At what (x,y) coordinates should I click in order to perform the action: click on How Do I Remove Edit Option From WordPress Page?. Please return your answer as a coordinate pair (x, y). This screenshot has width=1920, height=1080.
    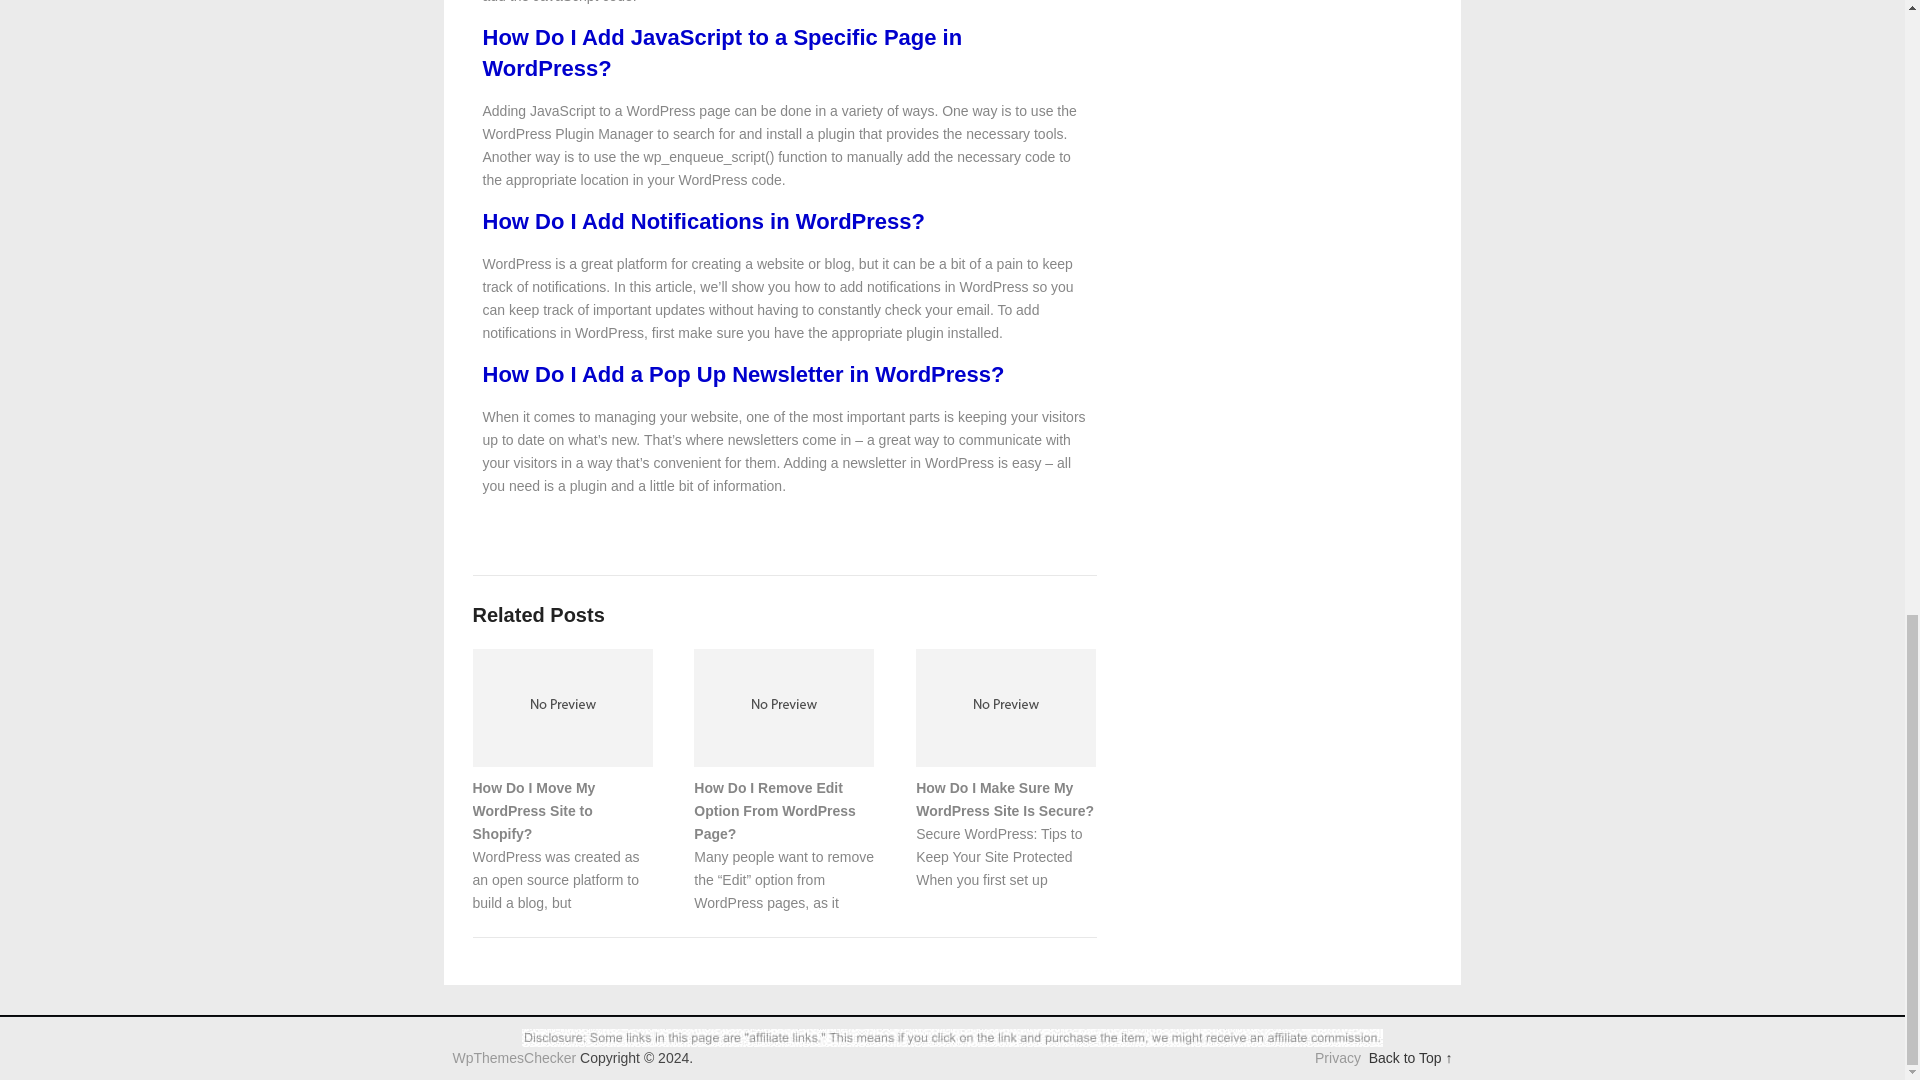
    Looking at the image, I should click on (774, 810).